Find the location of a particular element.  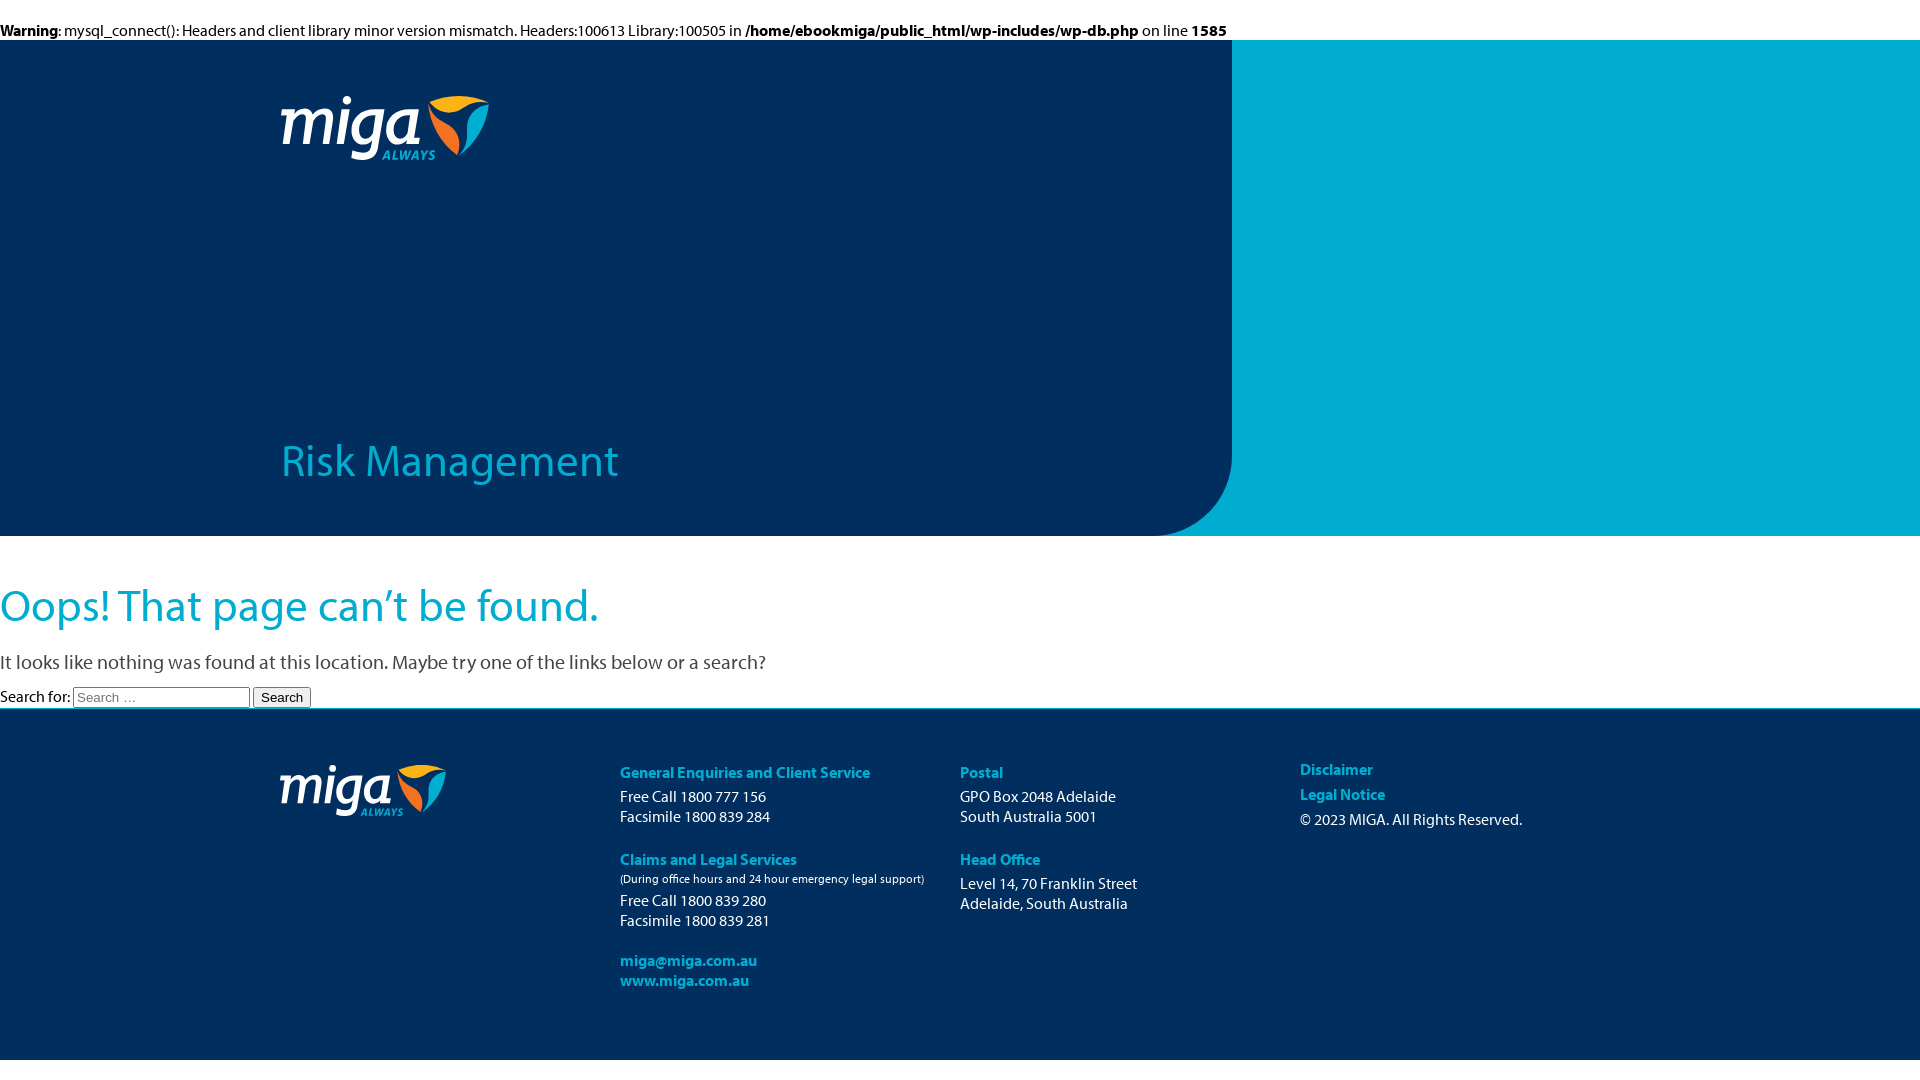

1800 777 156 is located at coordinates (723, 796).